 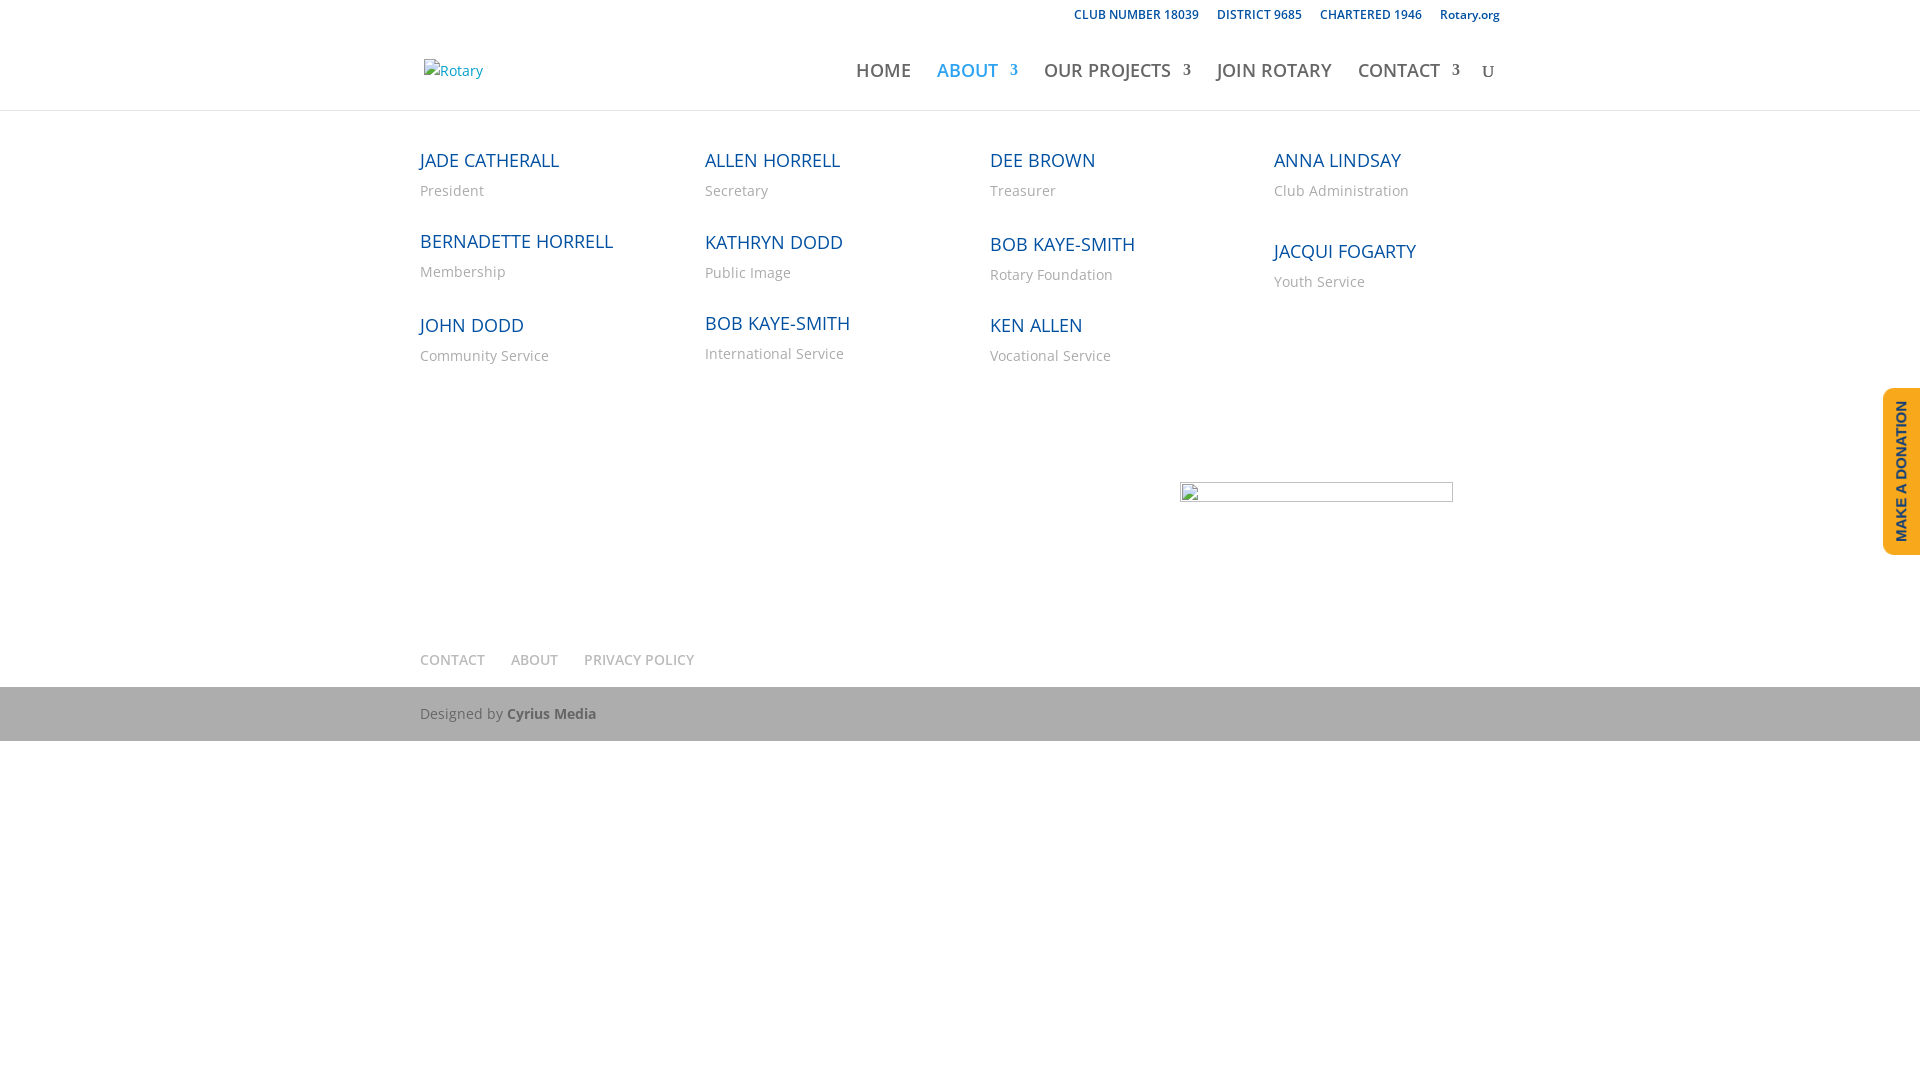 I want to click on CONTACT, so click(x=452, y=660).